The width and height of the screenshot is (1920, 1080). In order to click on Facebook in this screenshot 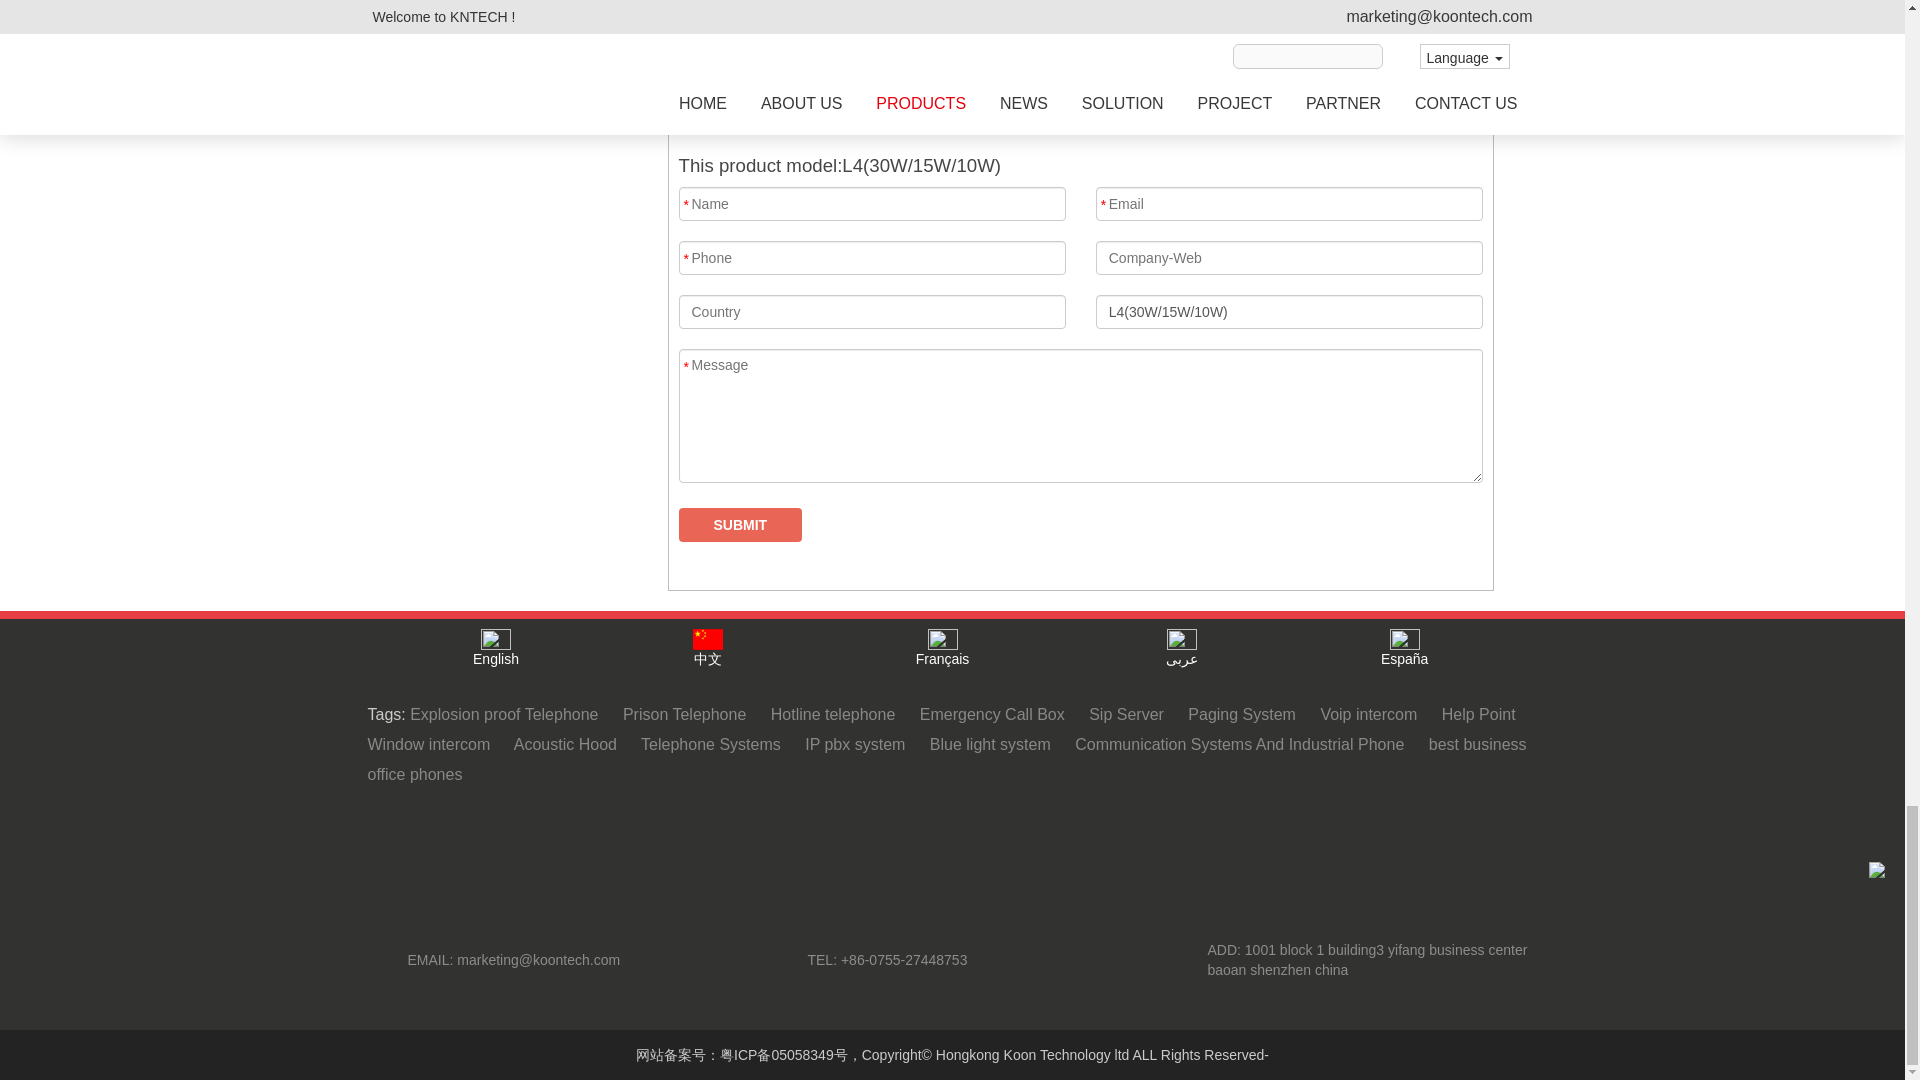, I will do `click(892, 838)`.